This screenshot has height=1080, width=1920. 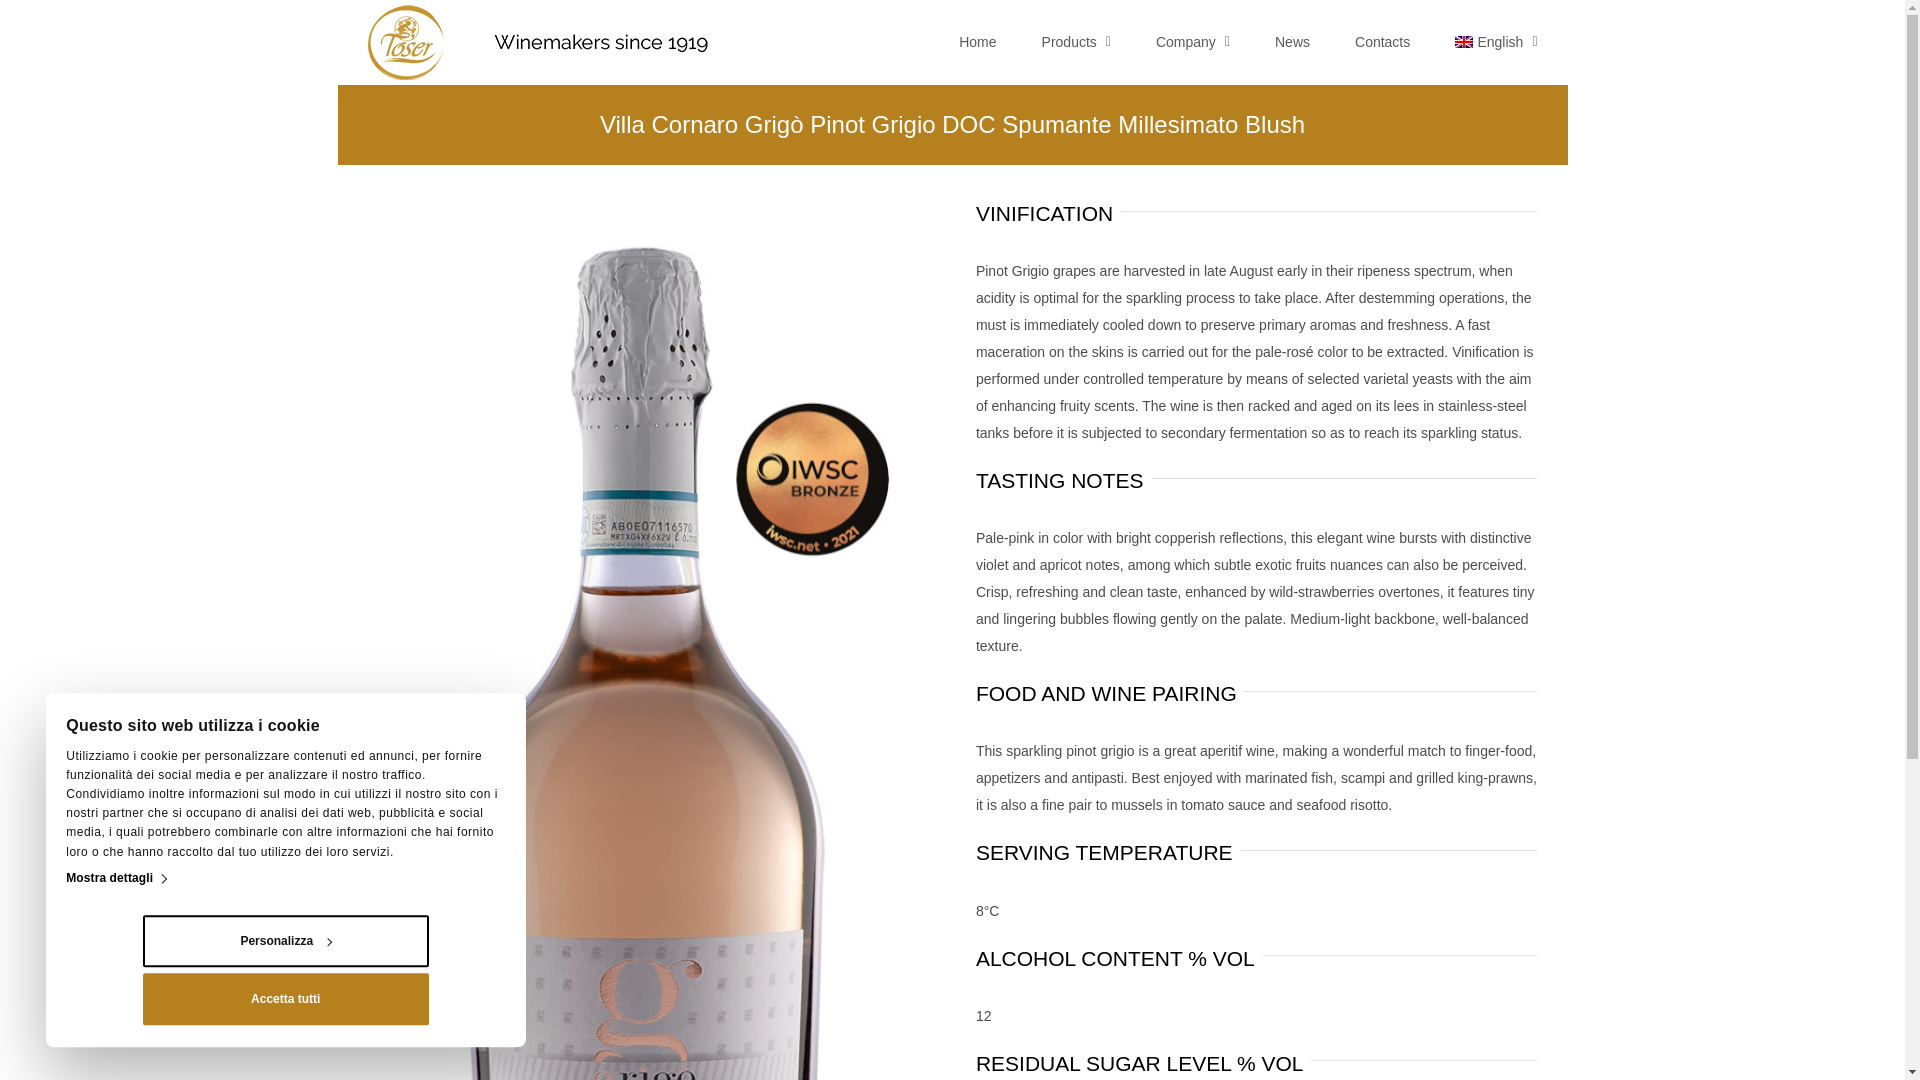 I want to click on Personalizza, so click(x=285, y=941).